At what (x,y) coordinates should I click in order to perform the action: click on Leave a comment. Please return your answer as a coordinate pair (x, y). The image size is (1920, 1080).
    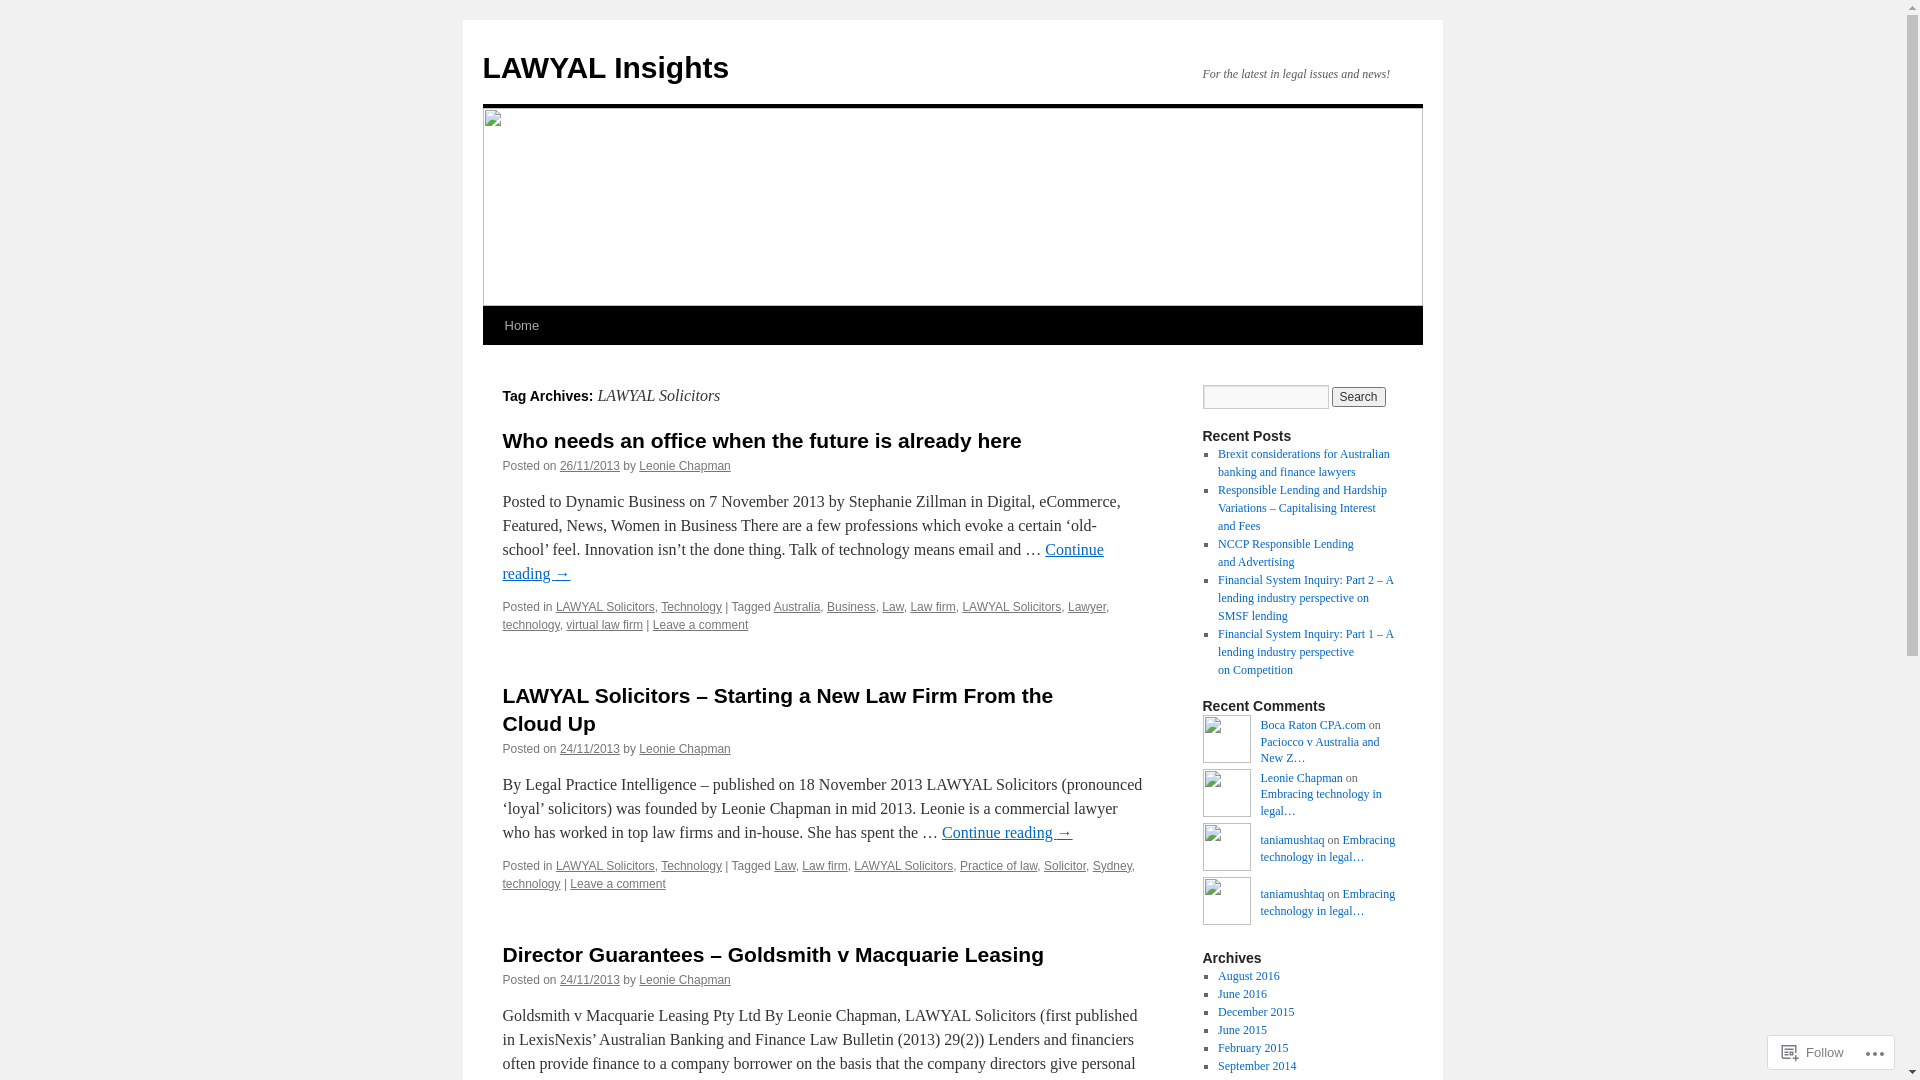
    Looking at the image, I should click on (700, 625).